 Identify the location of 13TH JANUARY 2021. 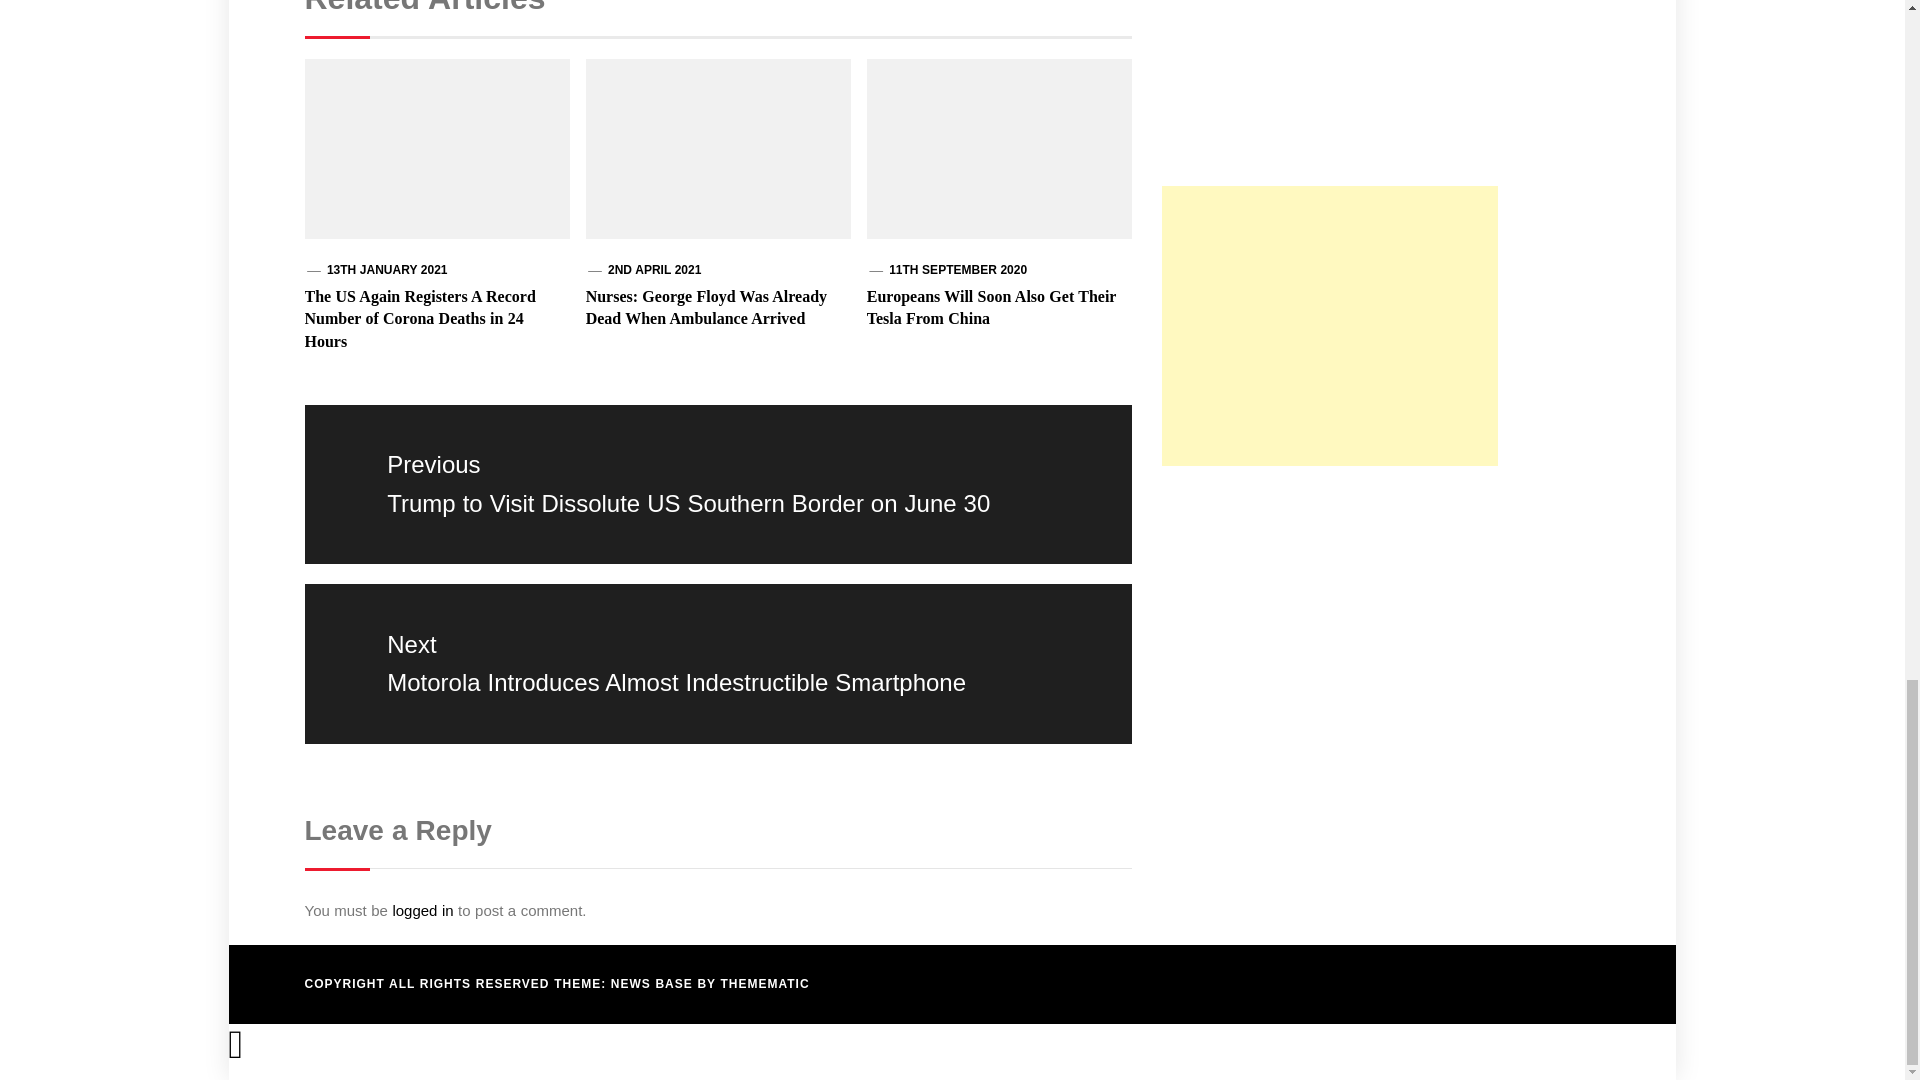
(386, 270).